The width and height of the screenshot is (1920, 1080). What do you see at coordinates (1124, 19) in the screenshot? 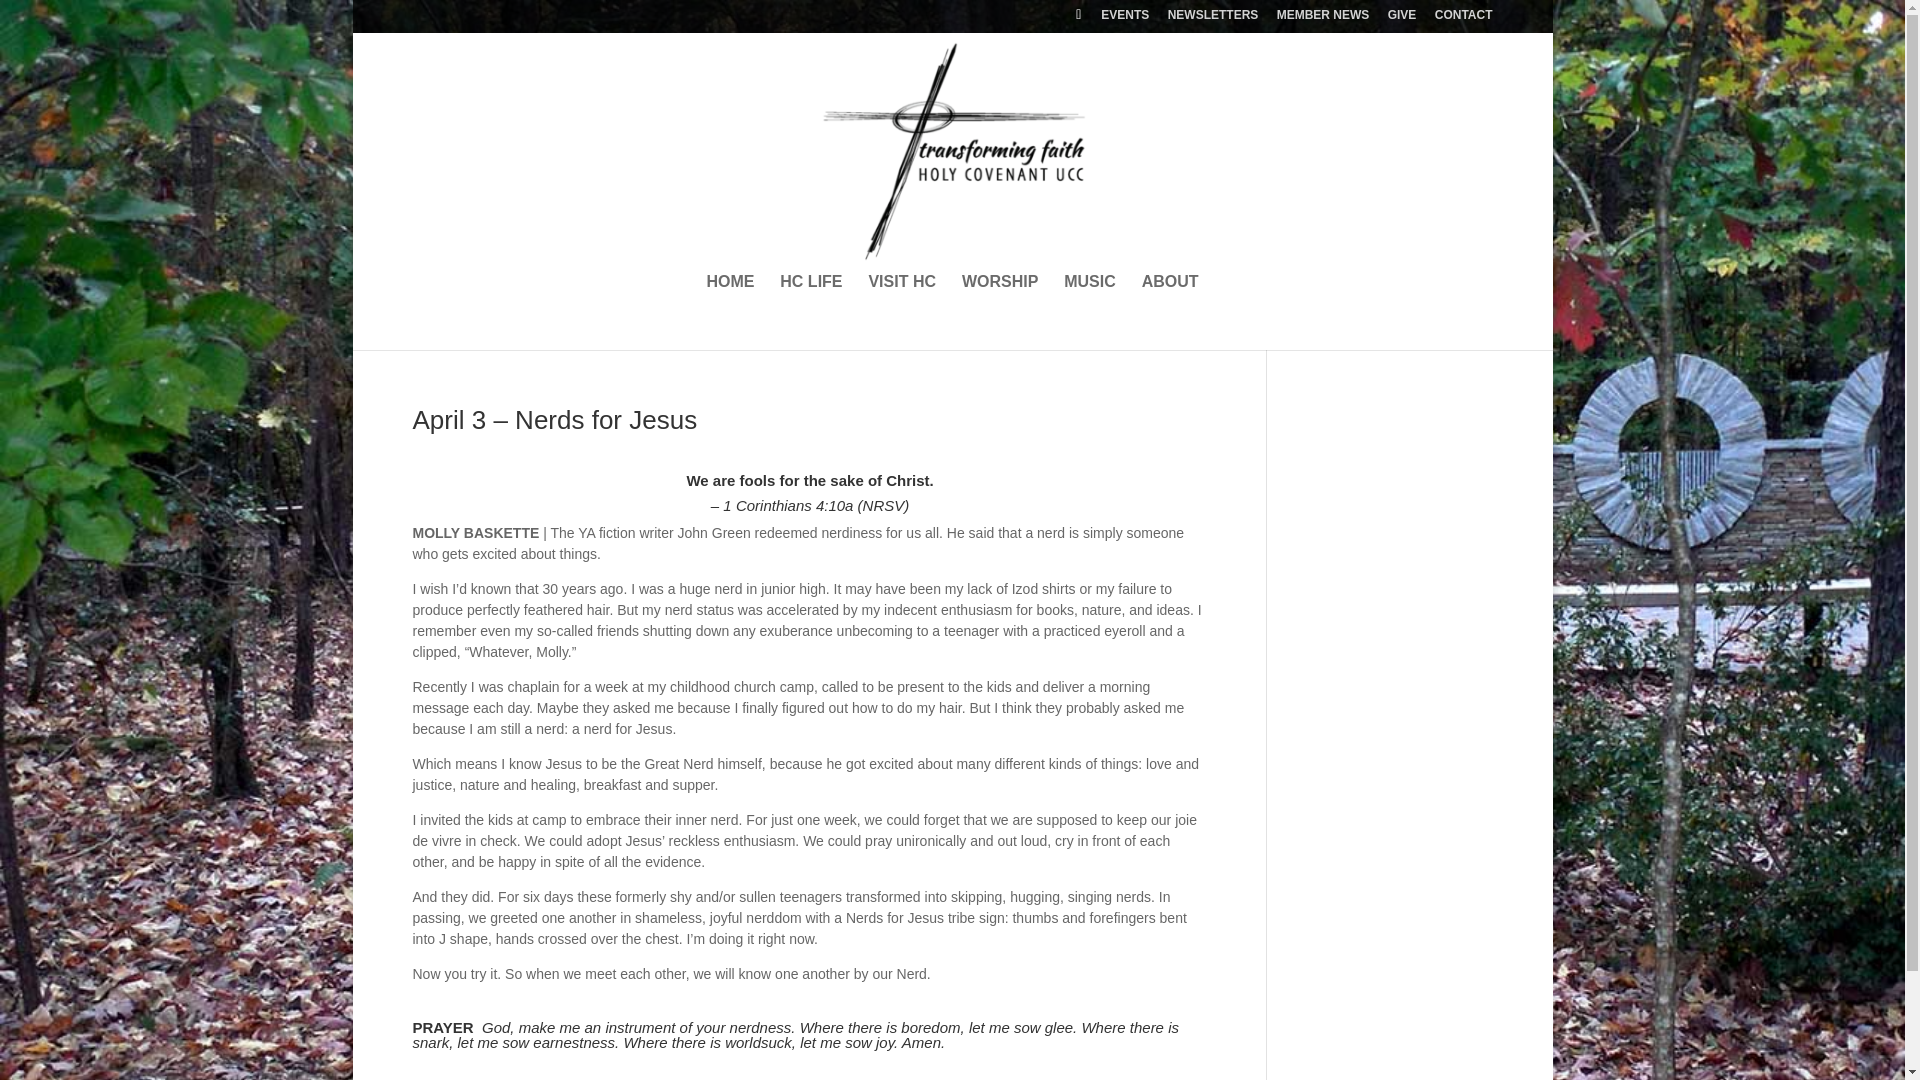
I see `EVENTS` at bounding box center [1124, 19].